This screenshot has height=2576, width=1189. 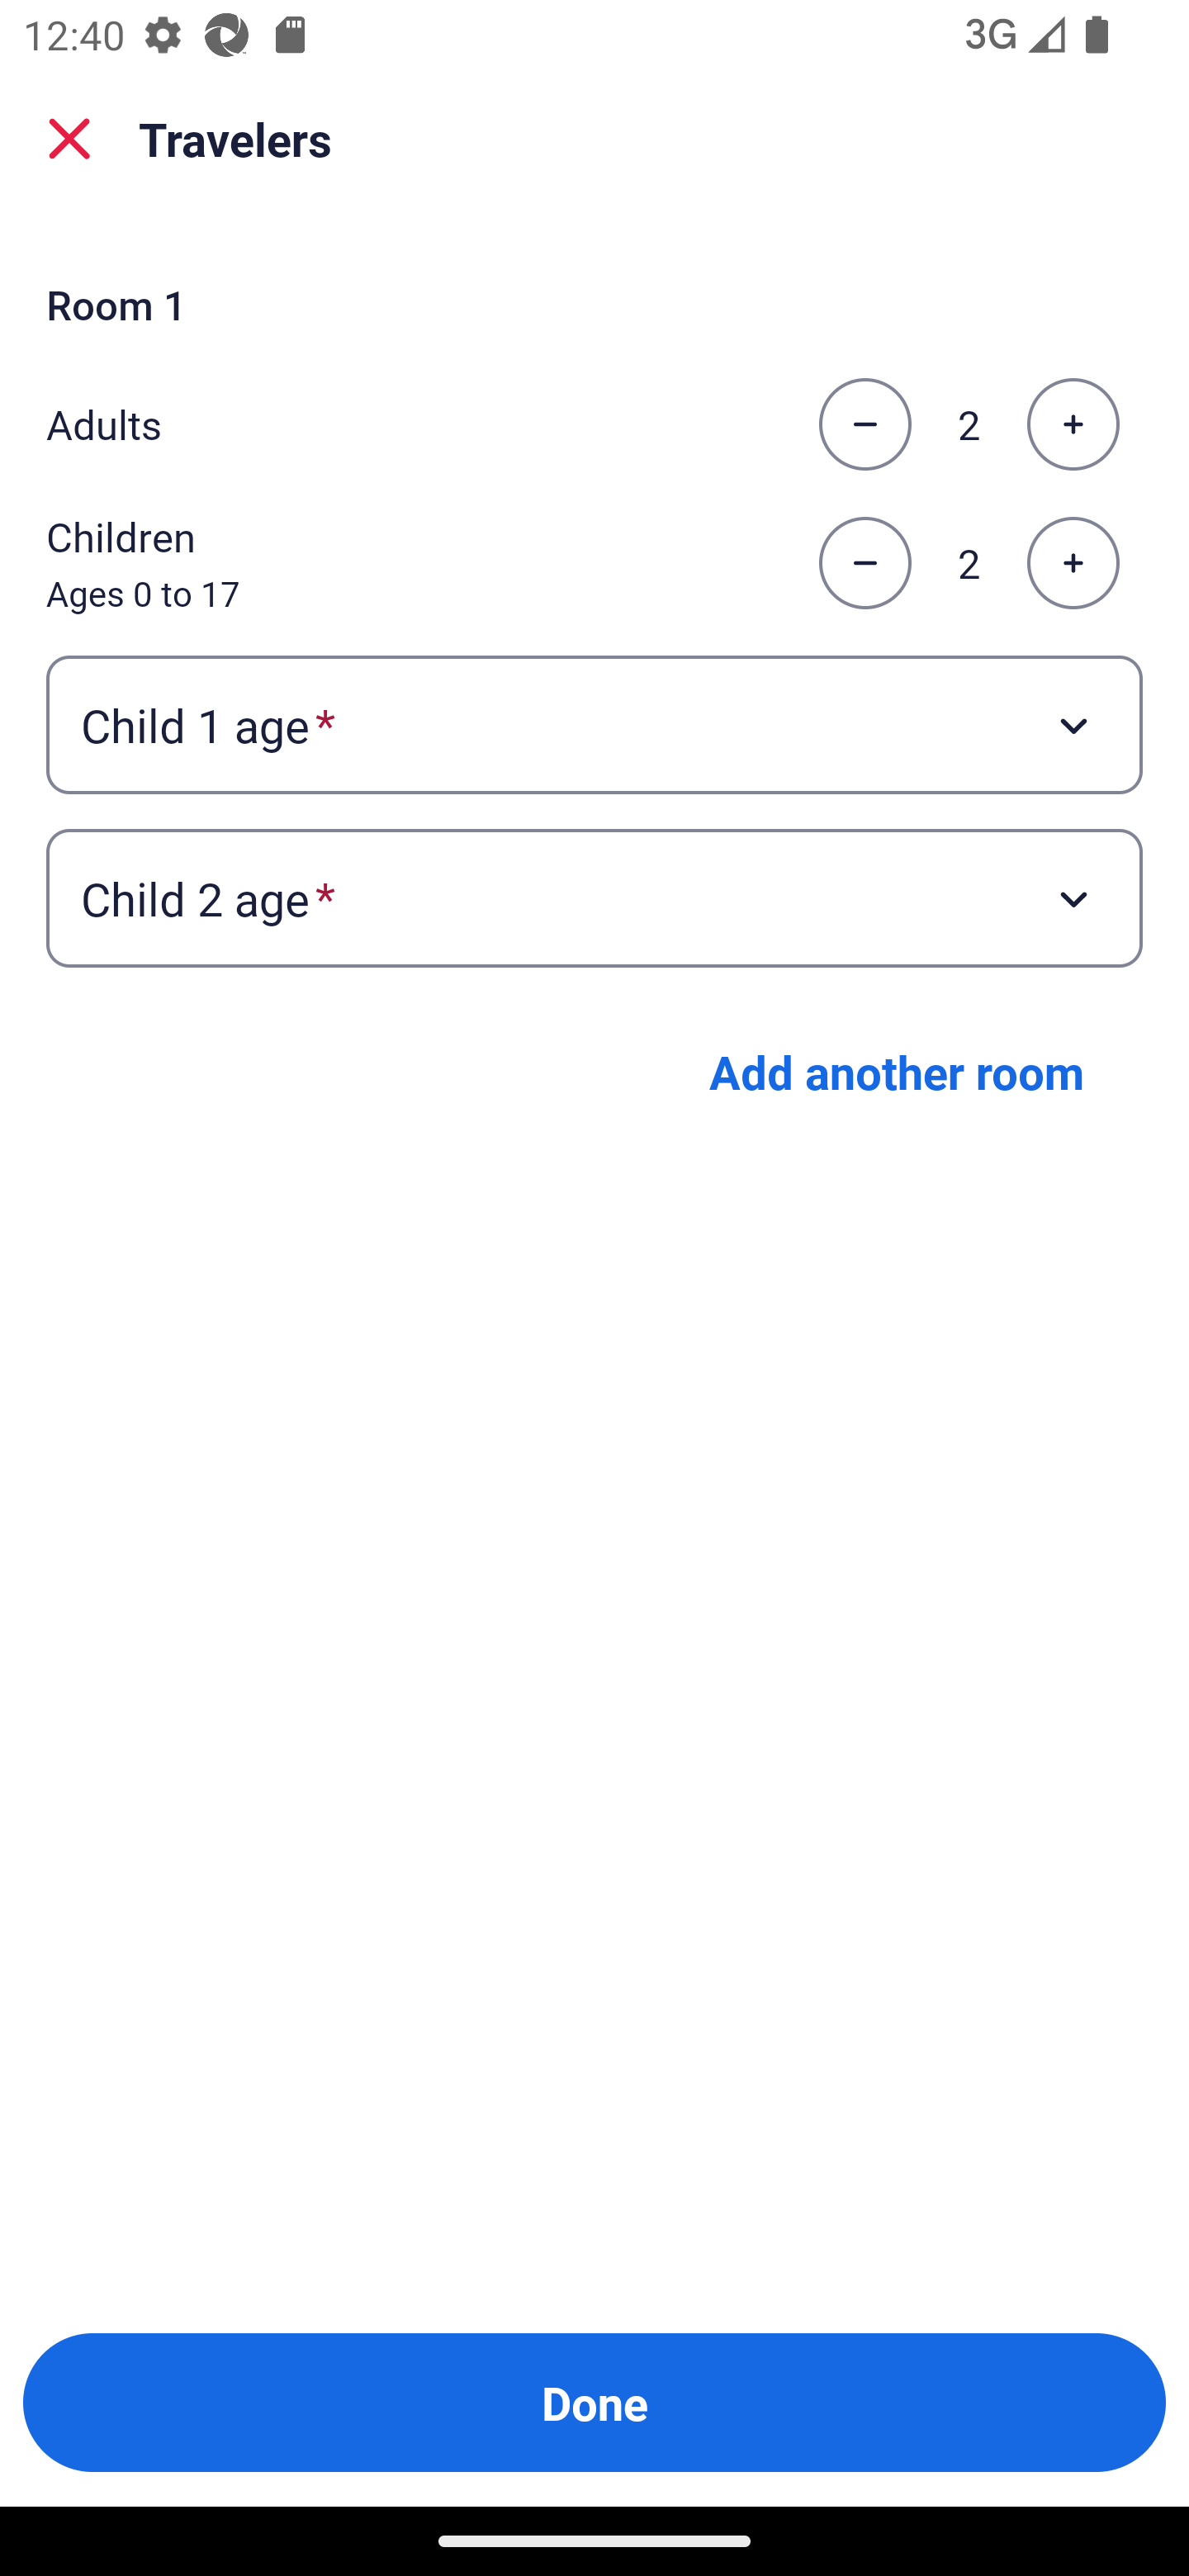 What do you see at coordinates (1073, 564) in the screenshot?
I see `Increase the number of children` at bounding box center [1073, 564].